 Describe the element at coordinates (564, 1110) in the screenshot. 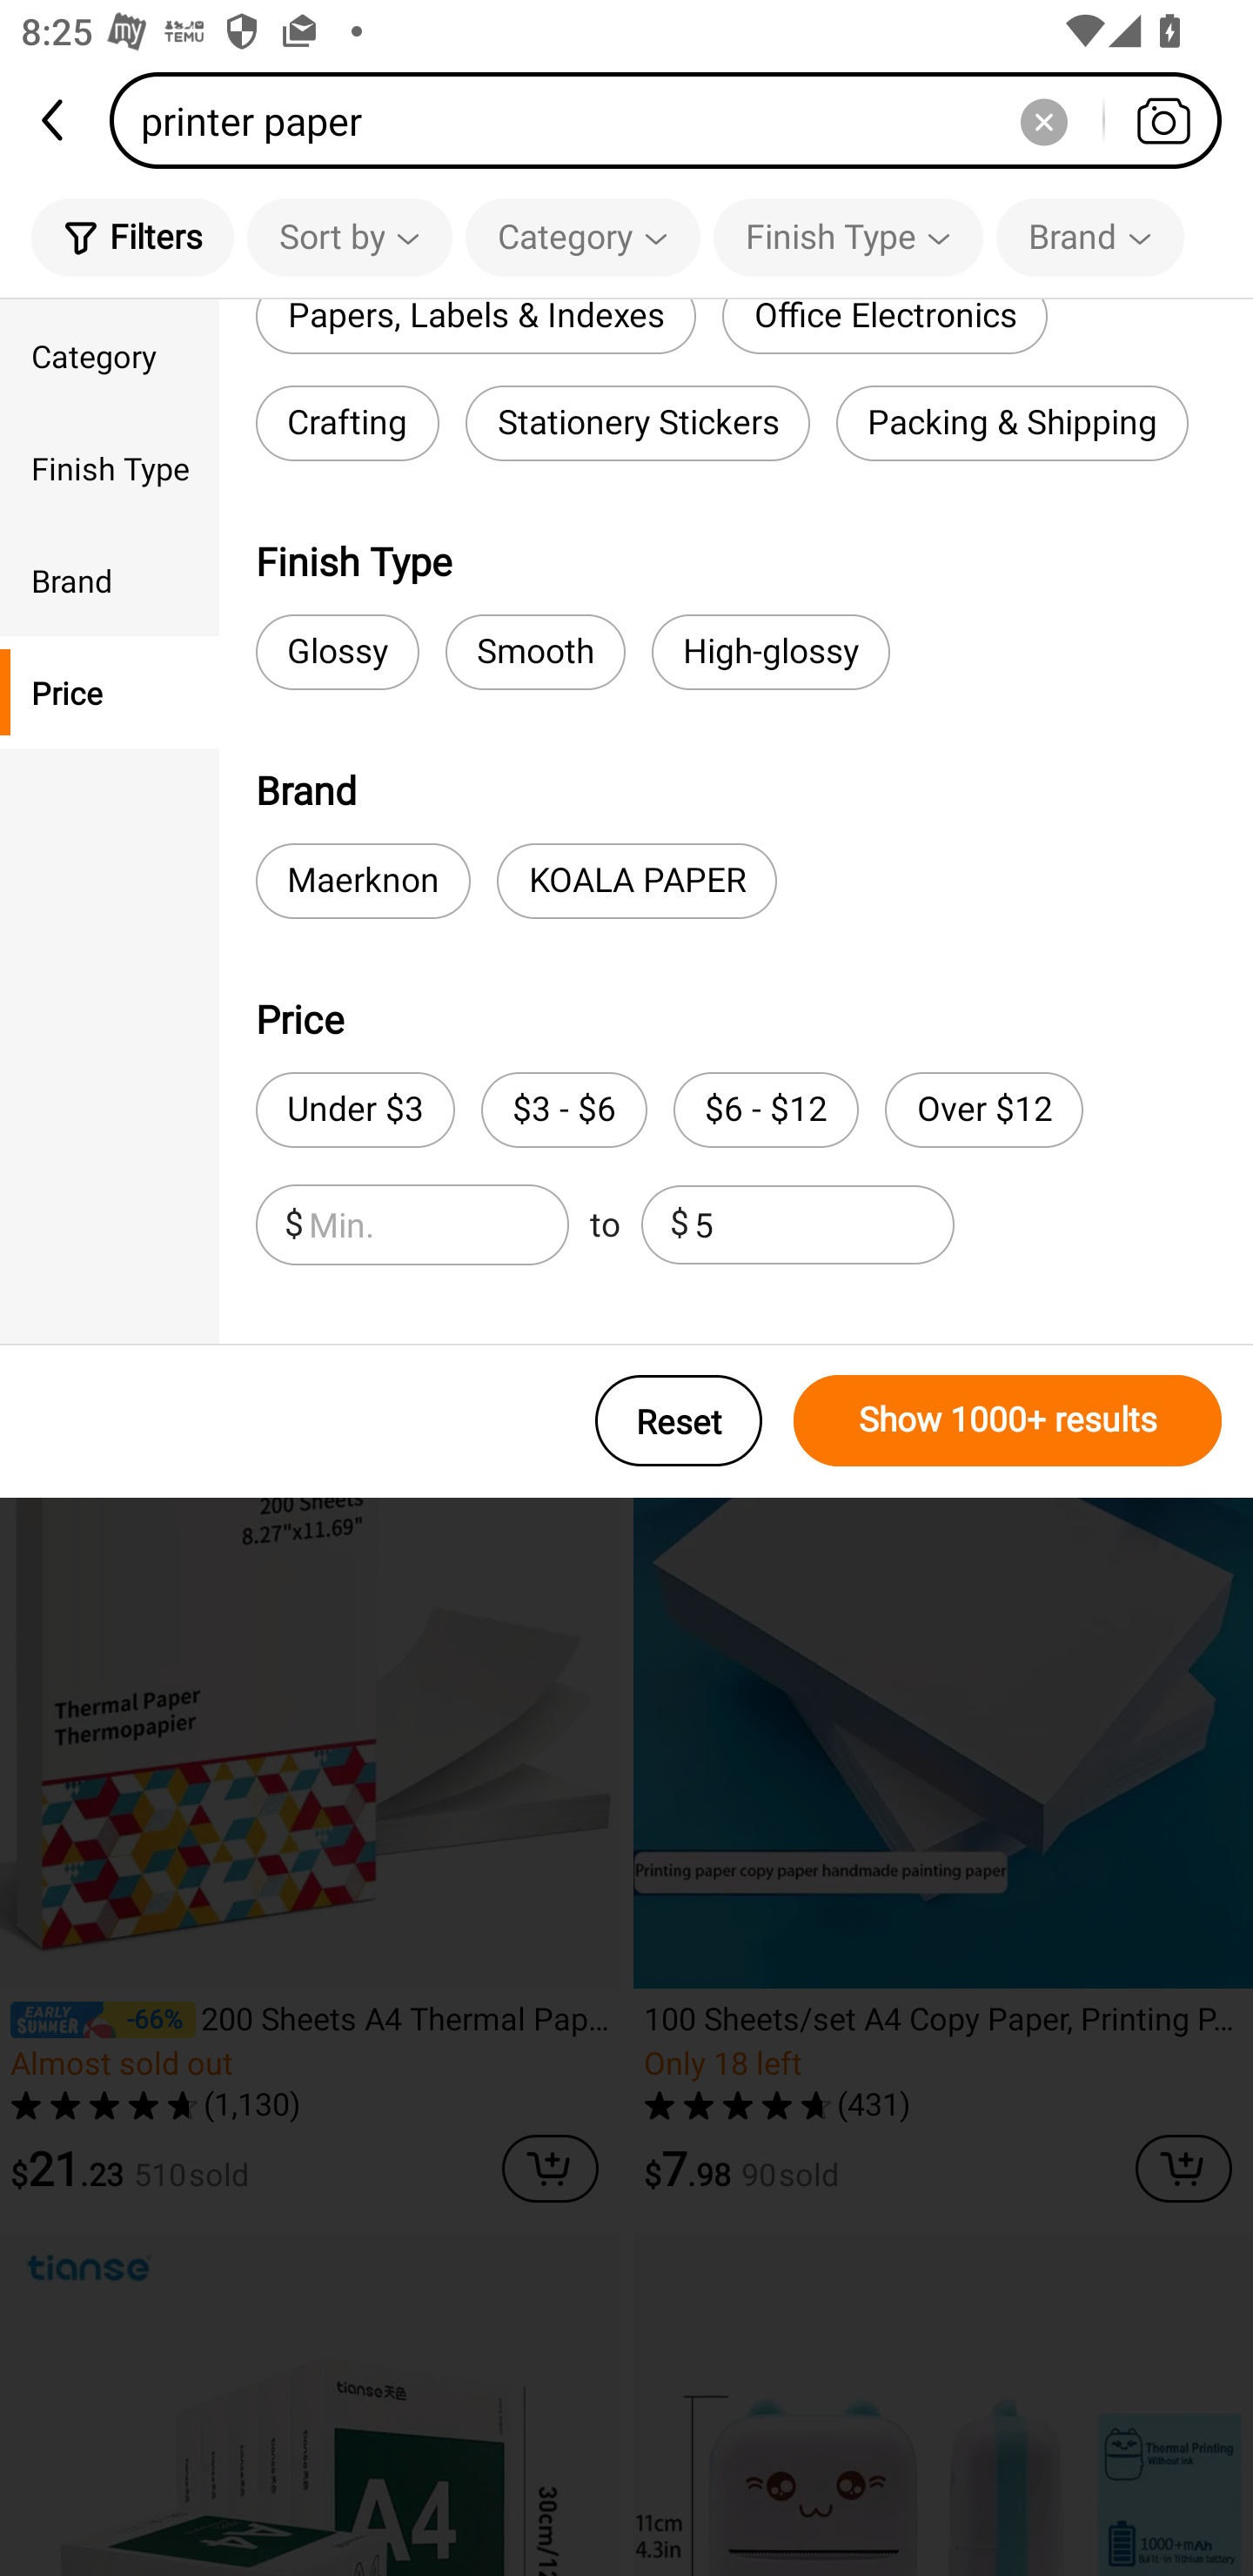

I see `$3 - $6` at that location.